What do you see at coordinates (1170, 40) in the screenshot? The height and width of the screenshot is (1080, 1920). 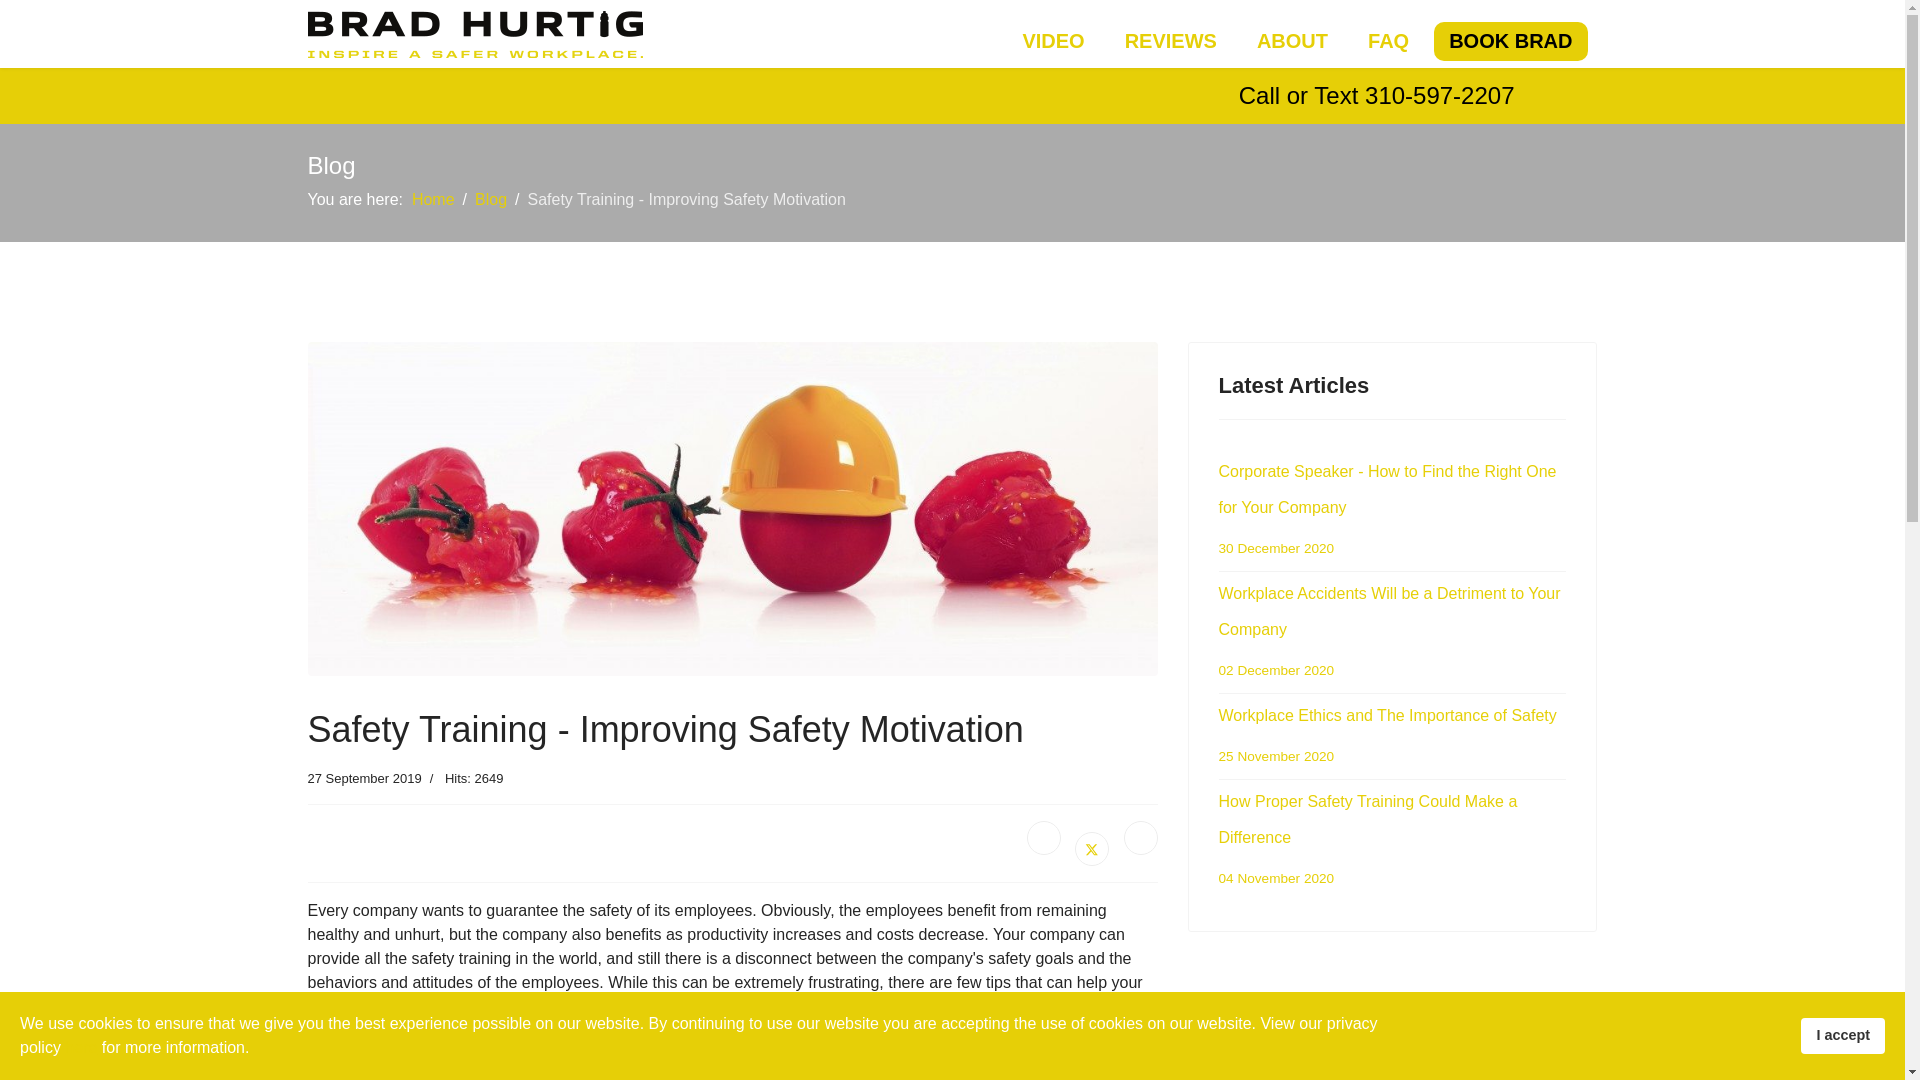 I see `REVIEWS` at bounding box center [1170, 40].